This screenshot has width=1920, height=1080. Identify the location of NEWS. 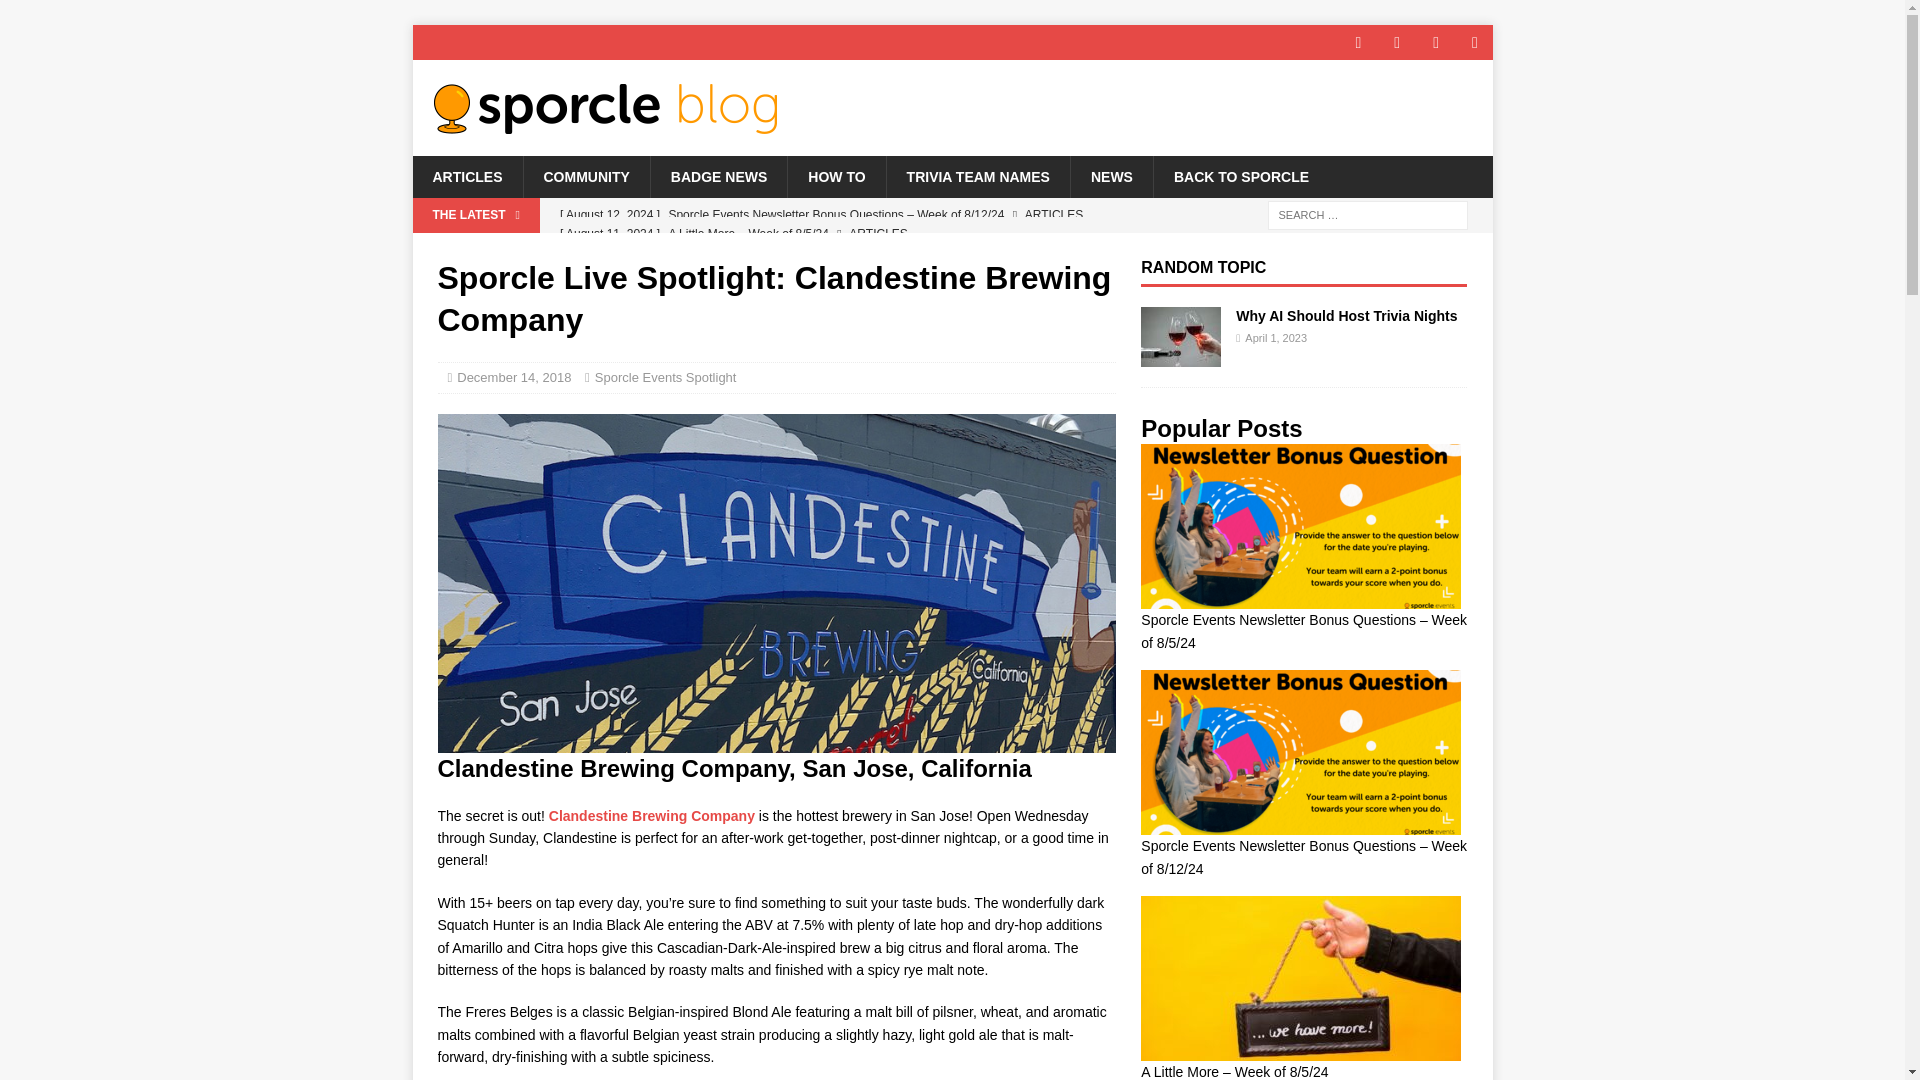
(1111, 176).